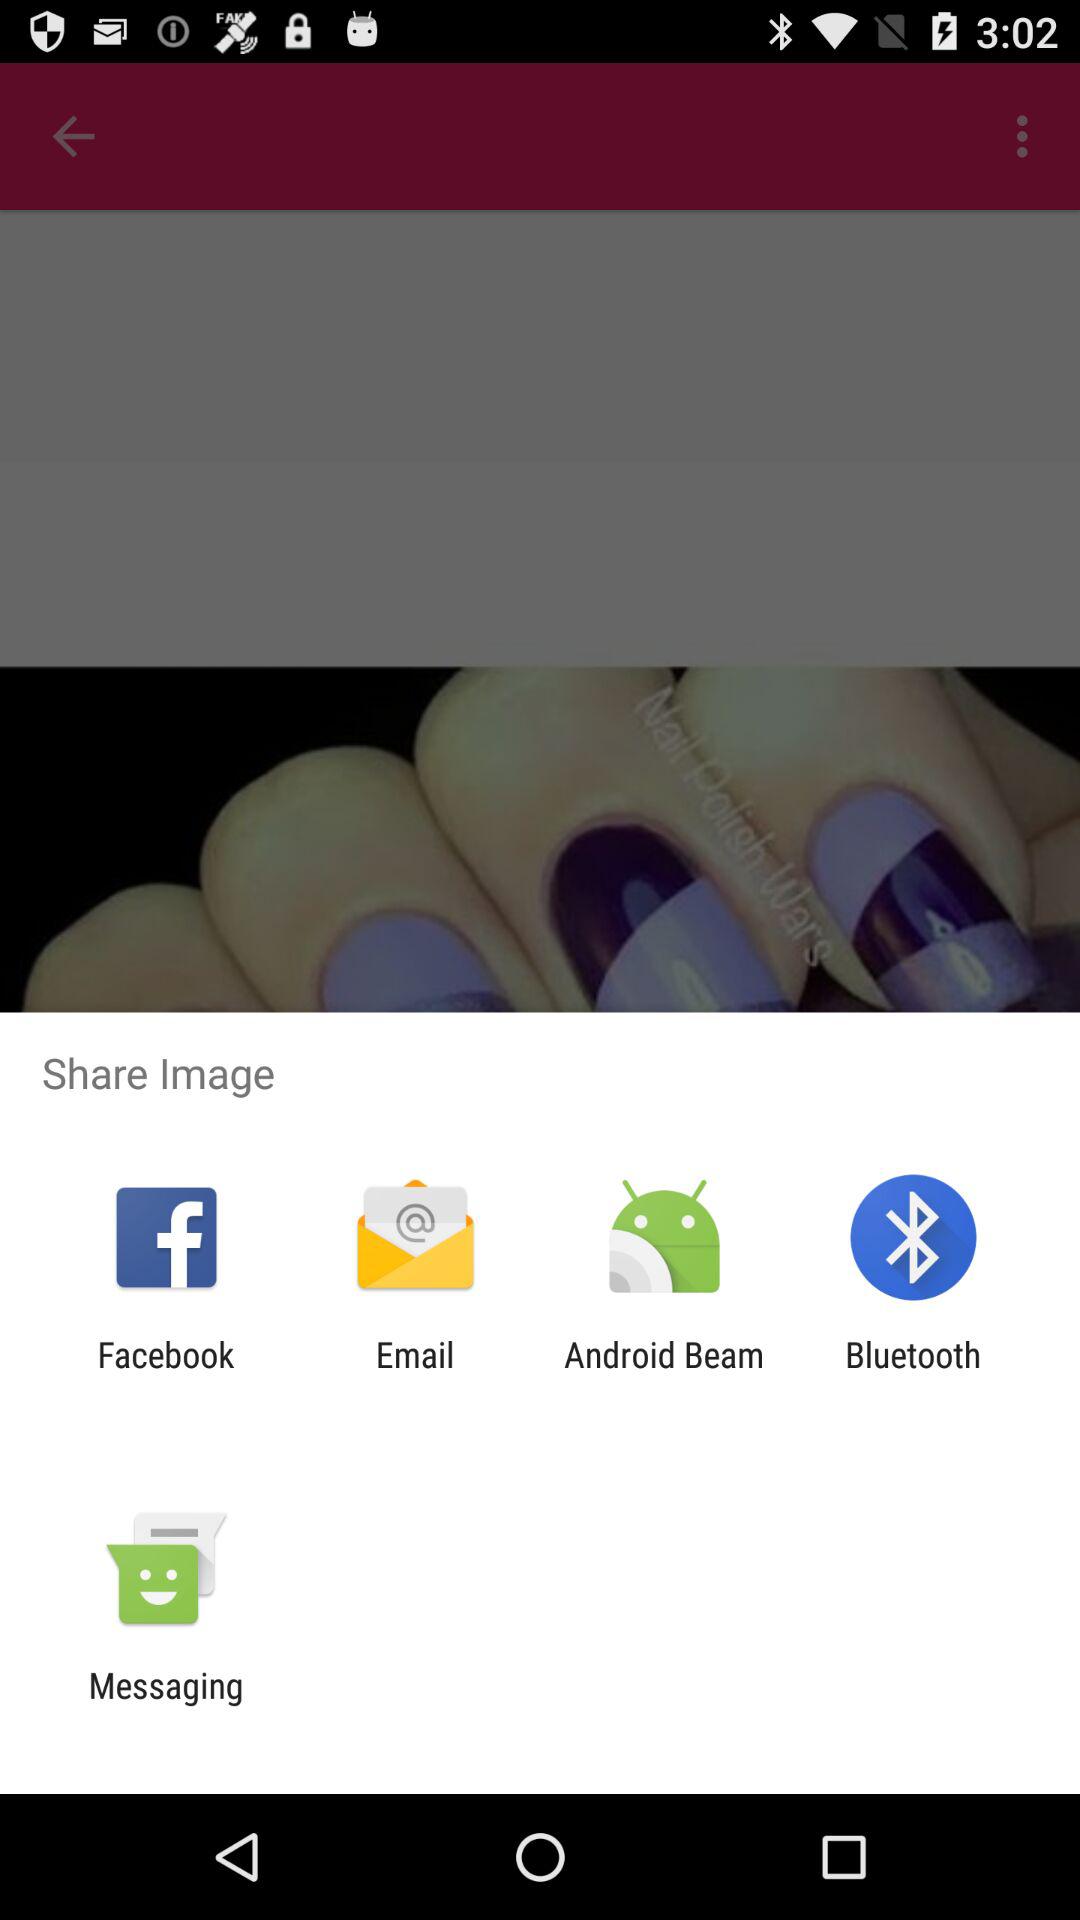 Image resolution: width=1080 pixels, height=1920 pixels. I want to click on turn on app to the left of email icon, so click(166, 1375).